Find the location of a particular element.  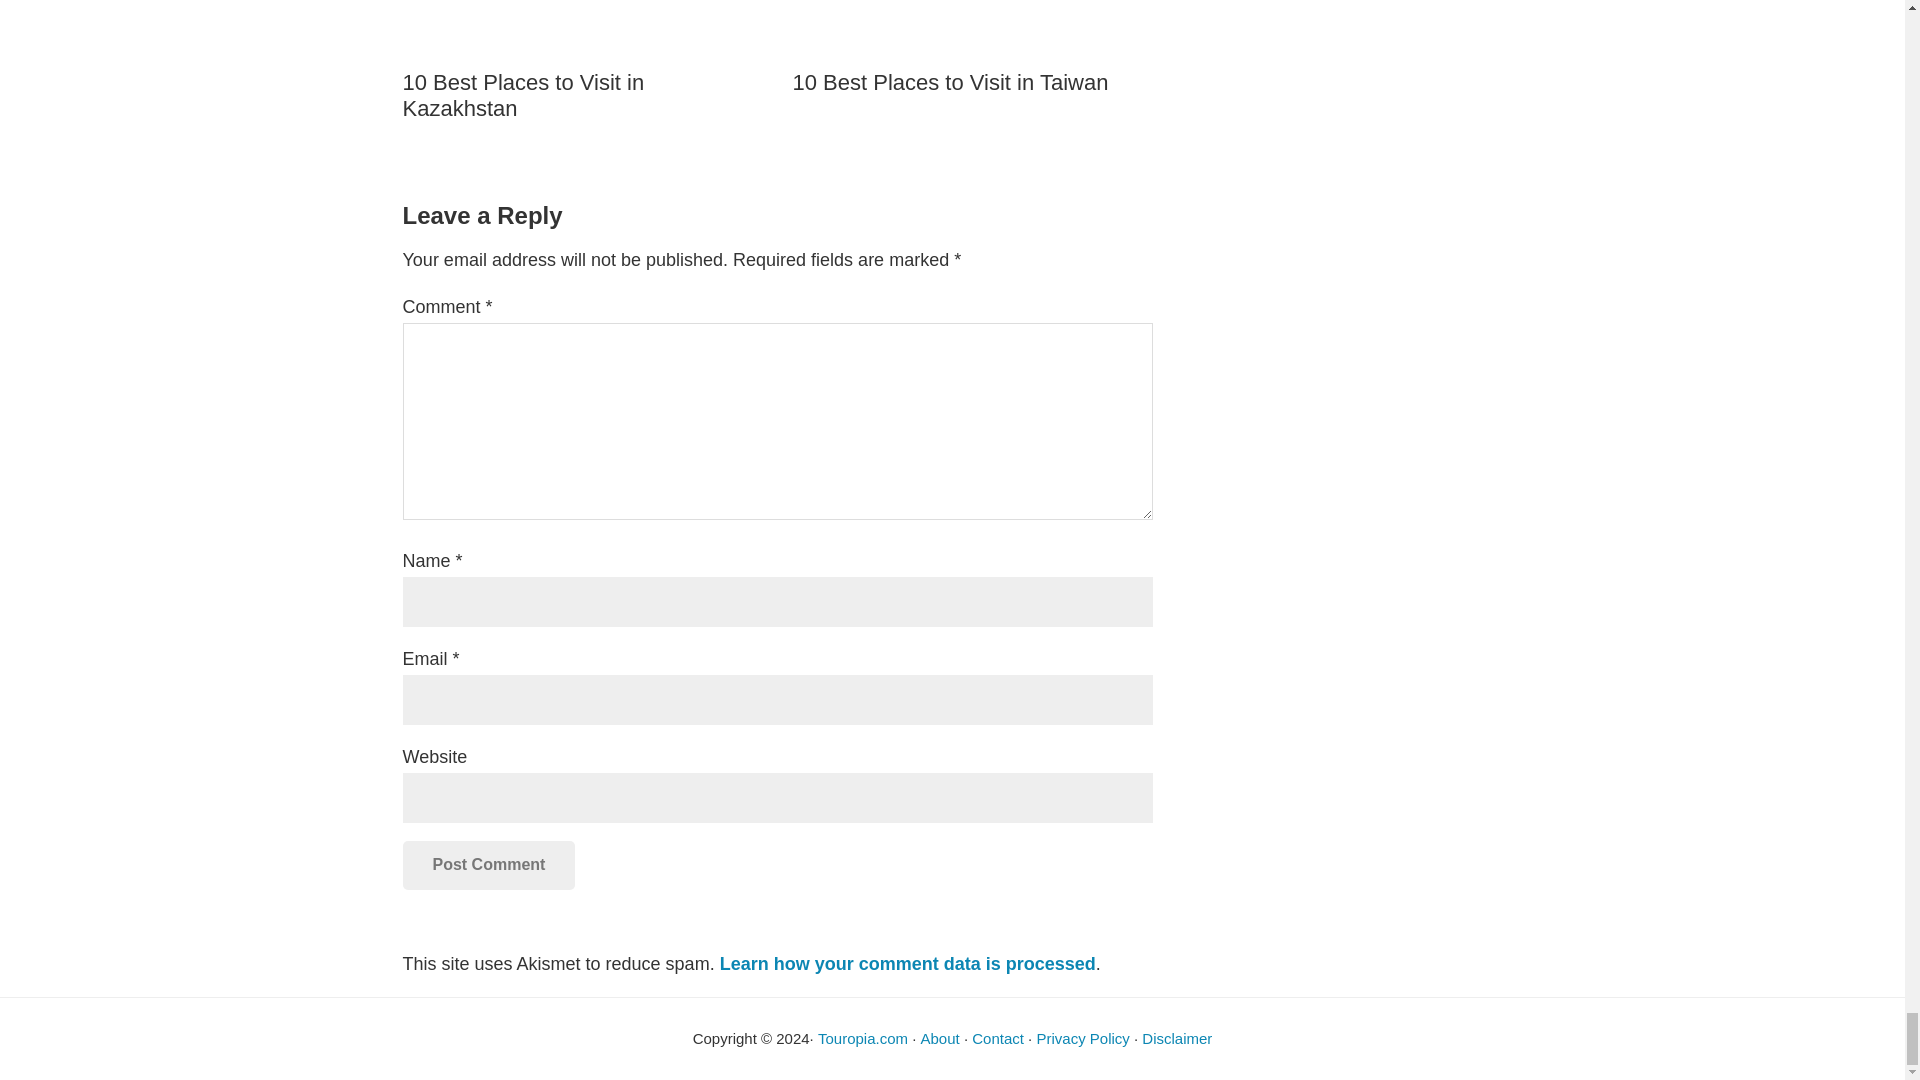

Post Comment is located at coordinates (488, 864).